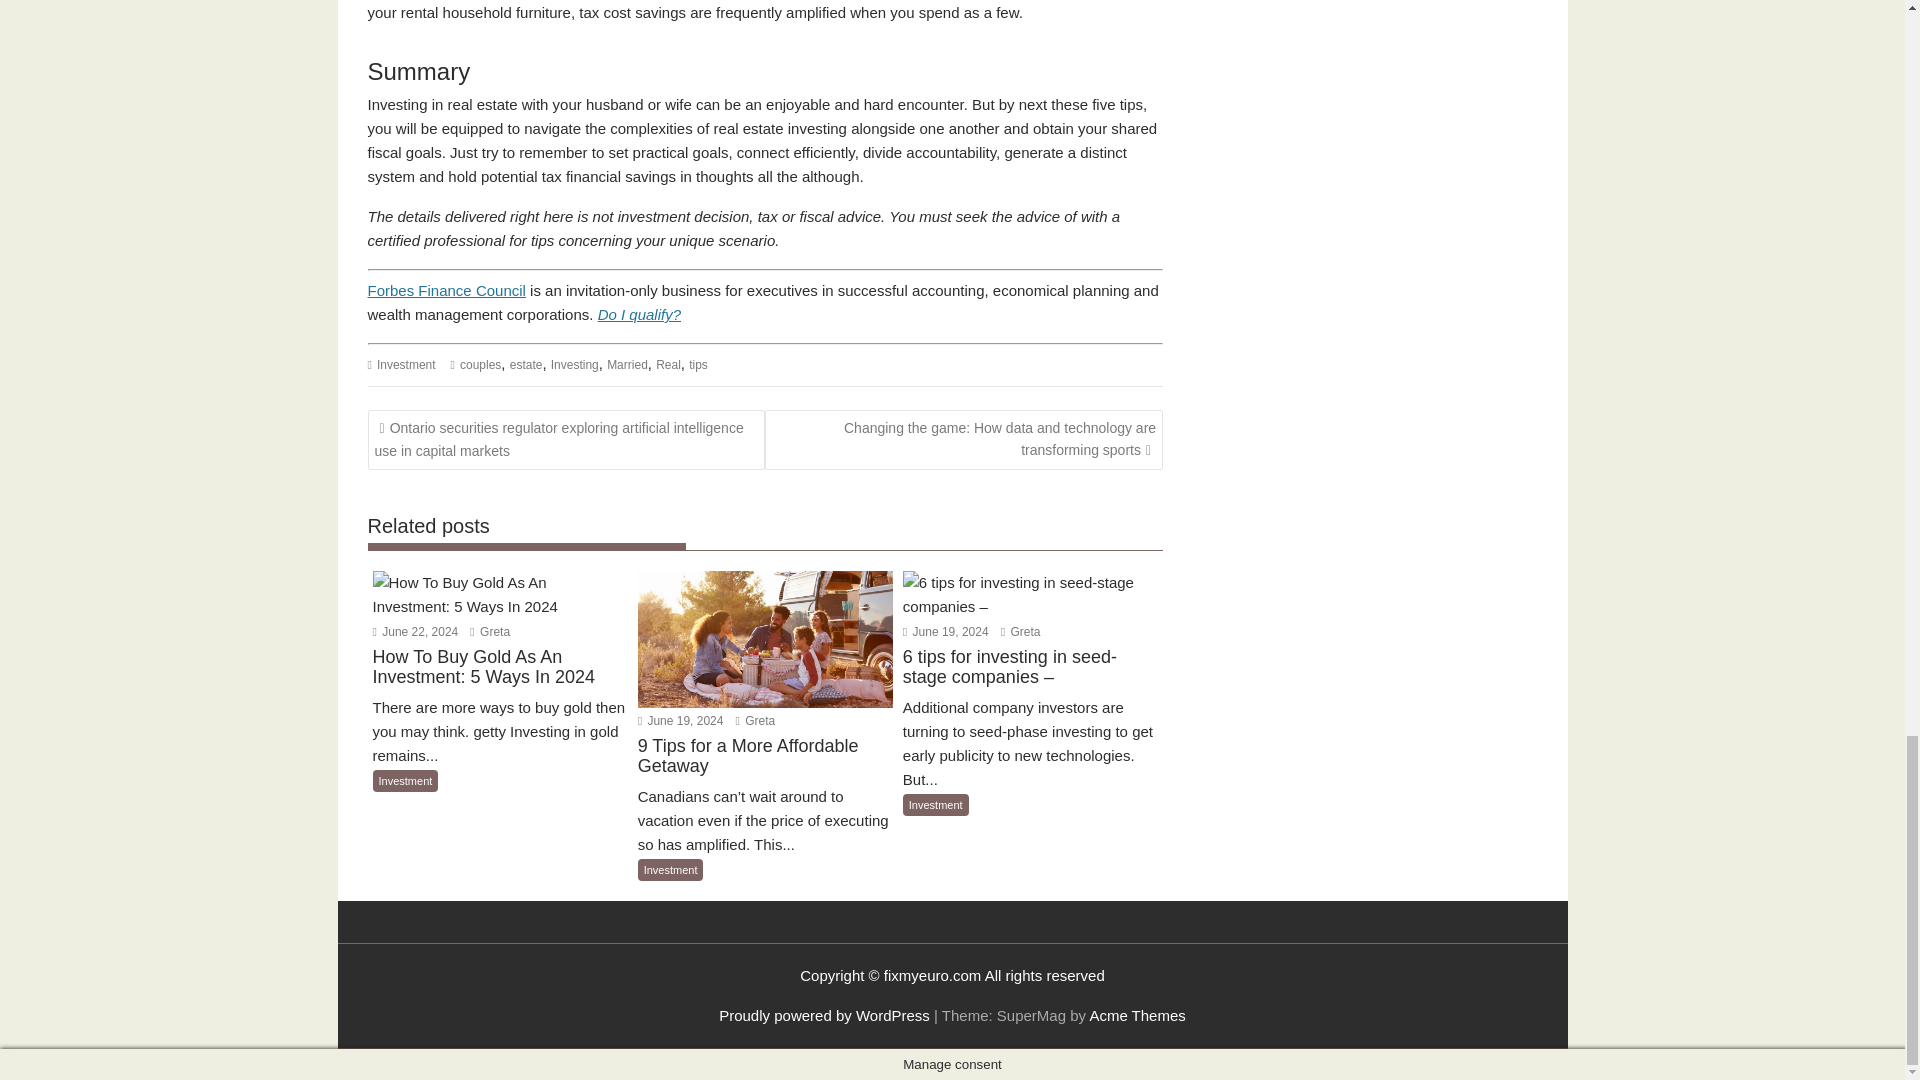 The image size is (1920, 1080). Describe the element at coordinates (406, 364) in the screenshot. I see `Investment` at that location.